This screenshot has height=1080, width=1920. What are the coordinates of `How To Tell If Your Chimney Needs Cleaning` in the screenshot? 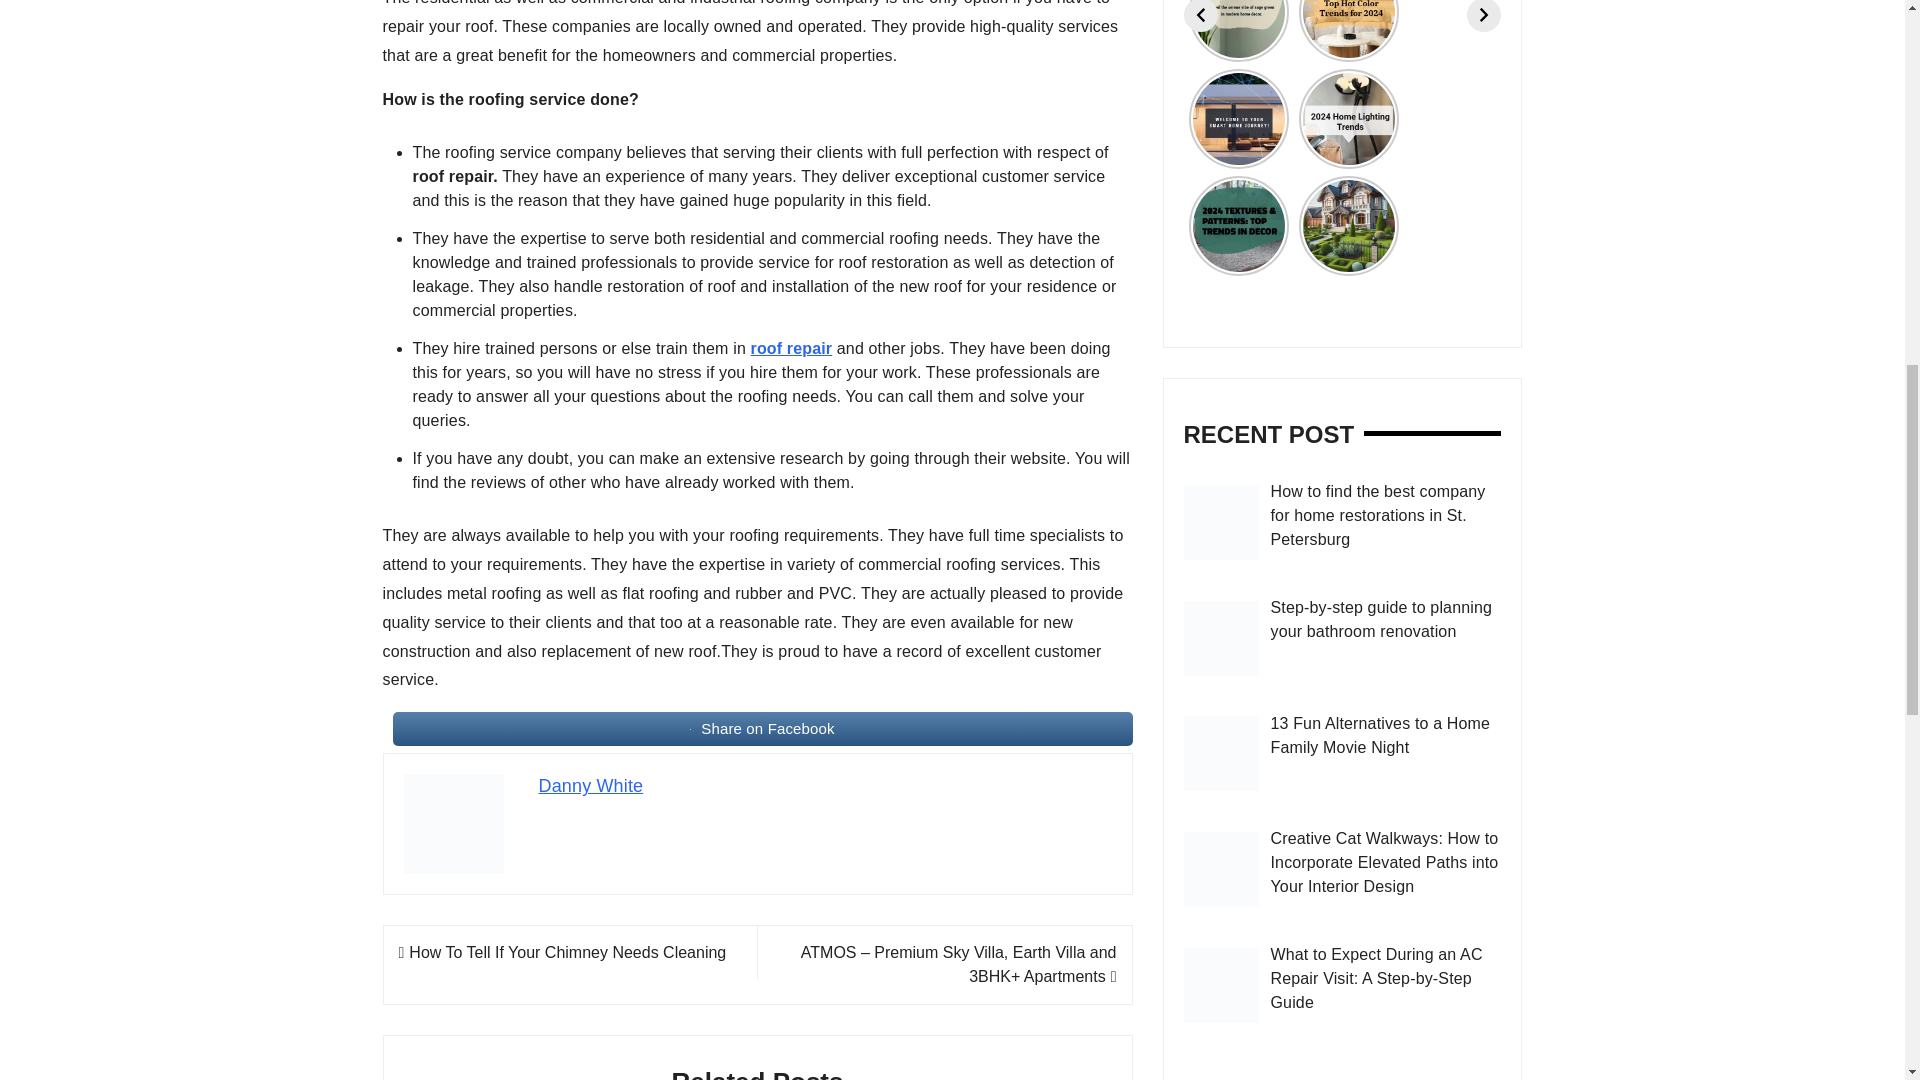 It's located at (561, 952).